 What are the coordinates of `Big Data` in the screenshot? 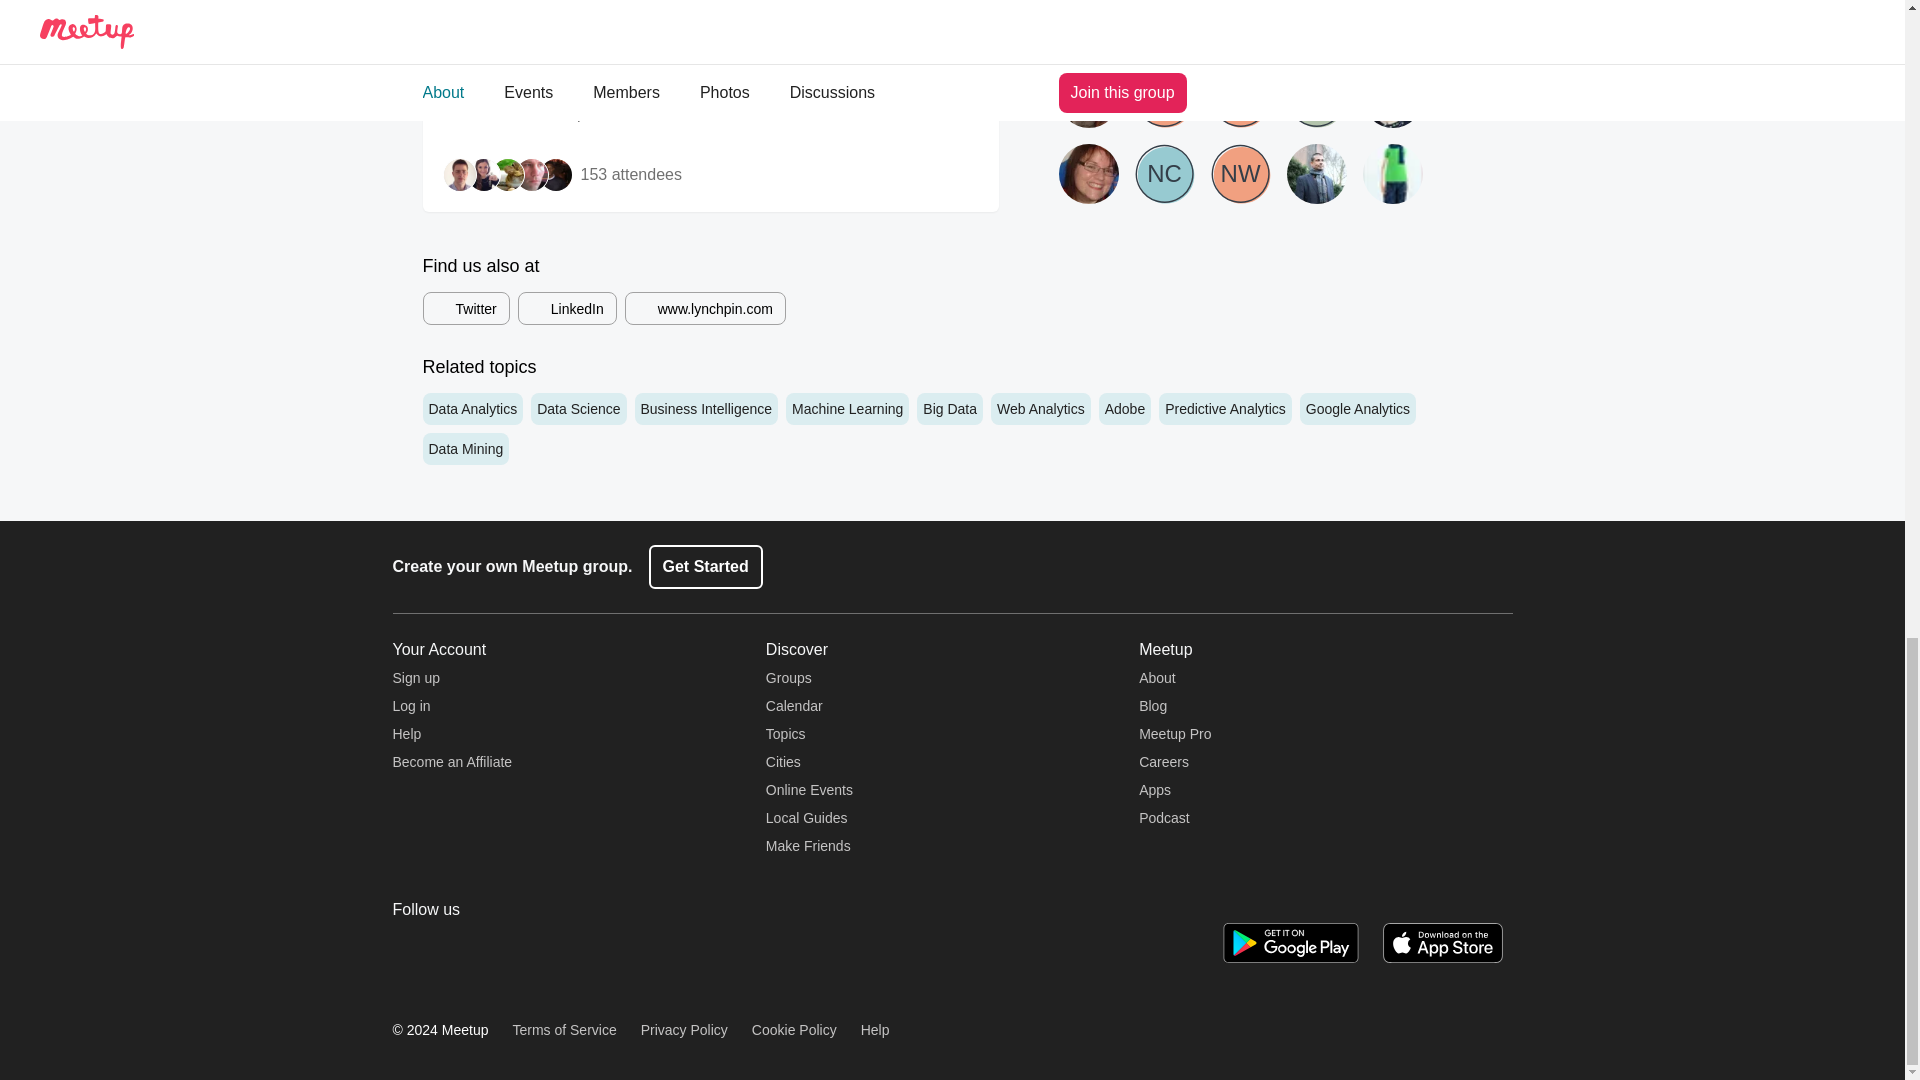 It's located at (950, 409).